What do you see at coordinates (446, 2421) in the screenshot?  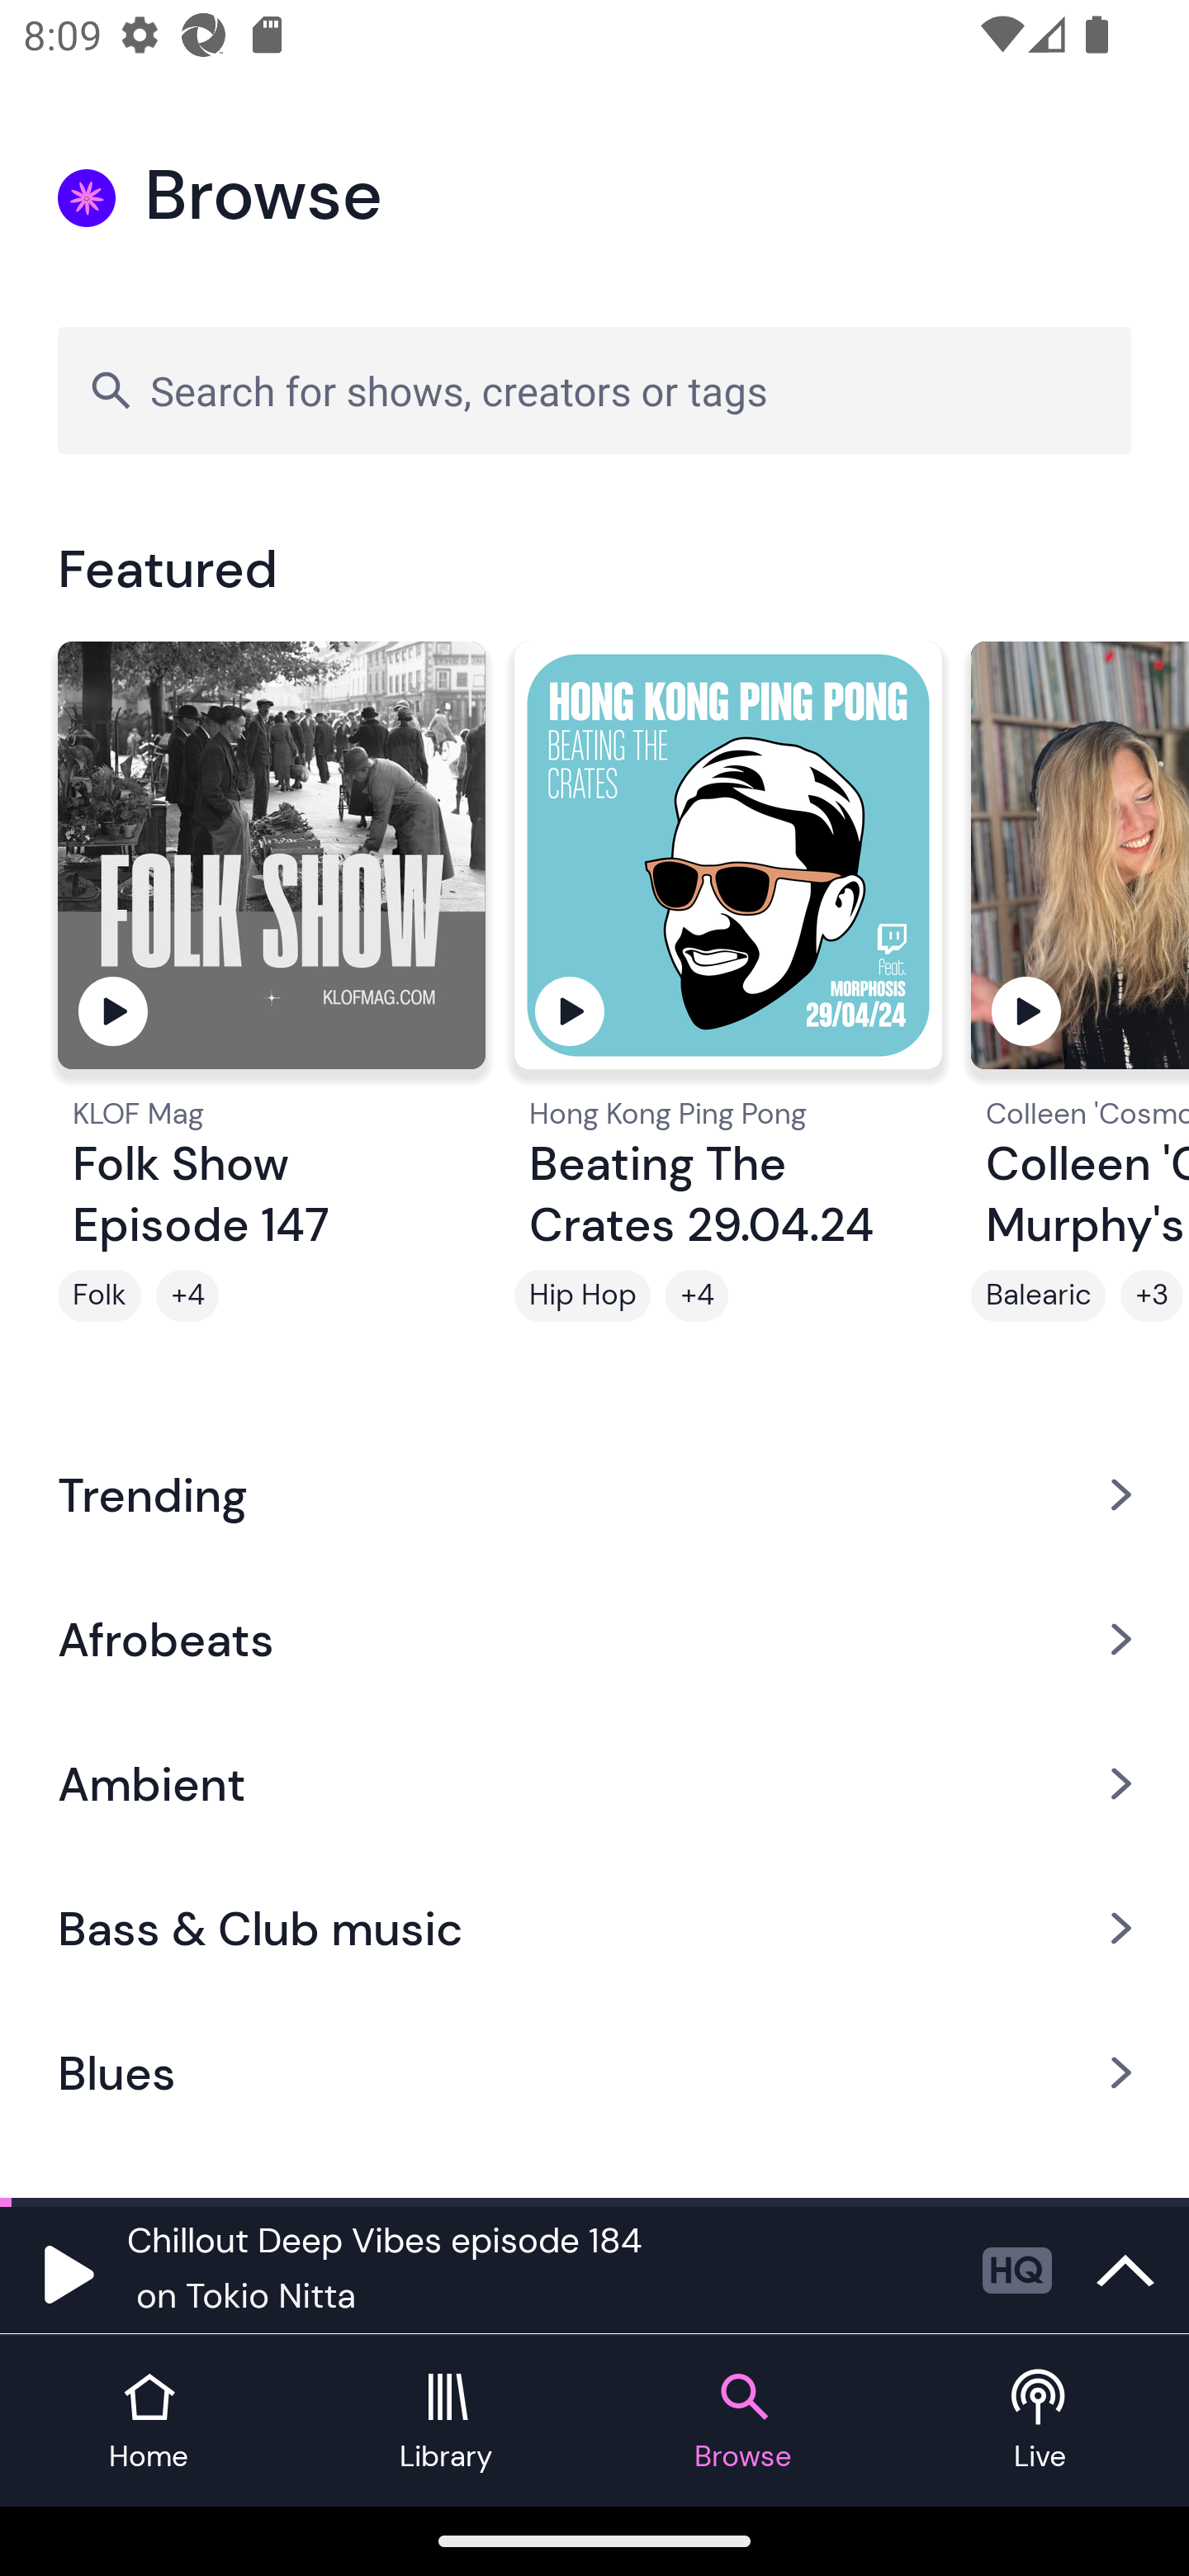 I see `Library tab Library` at bounding box center [446, 2421].